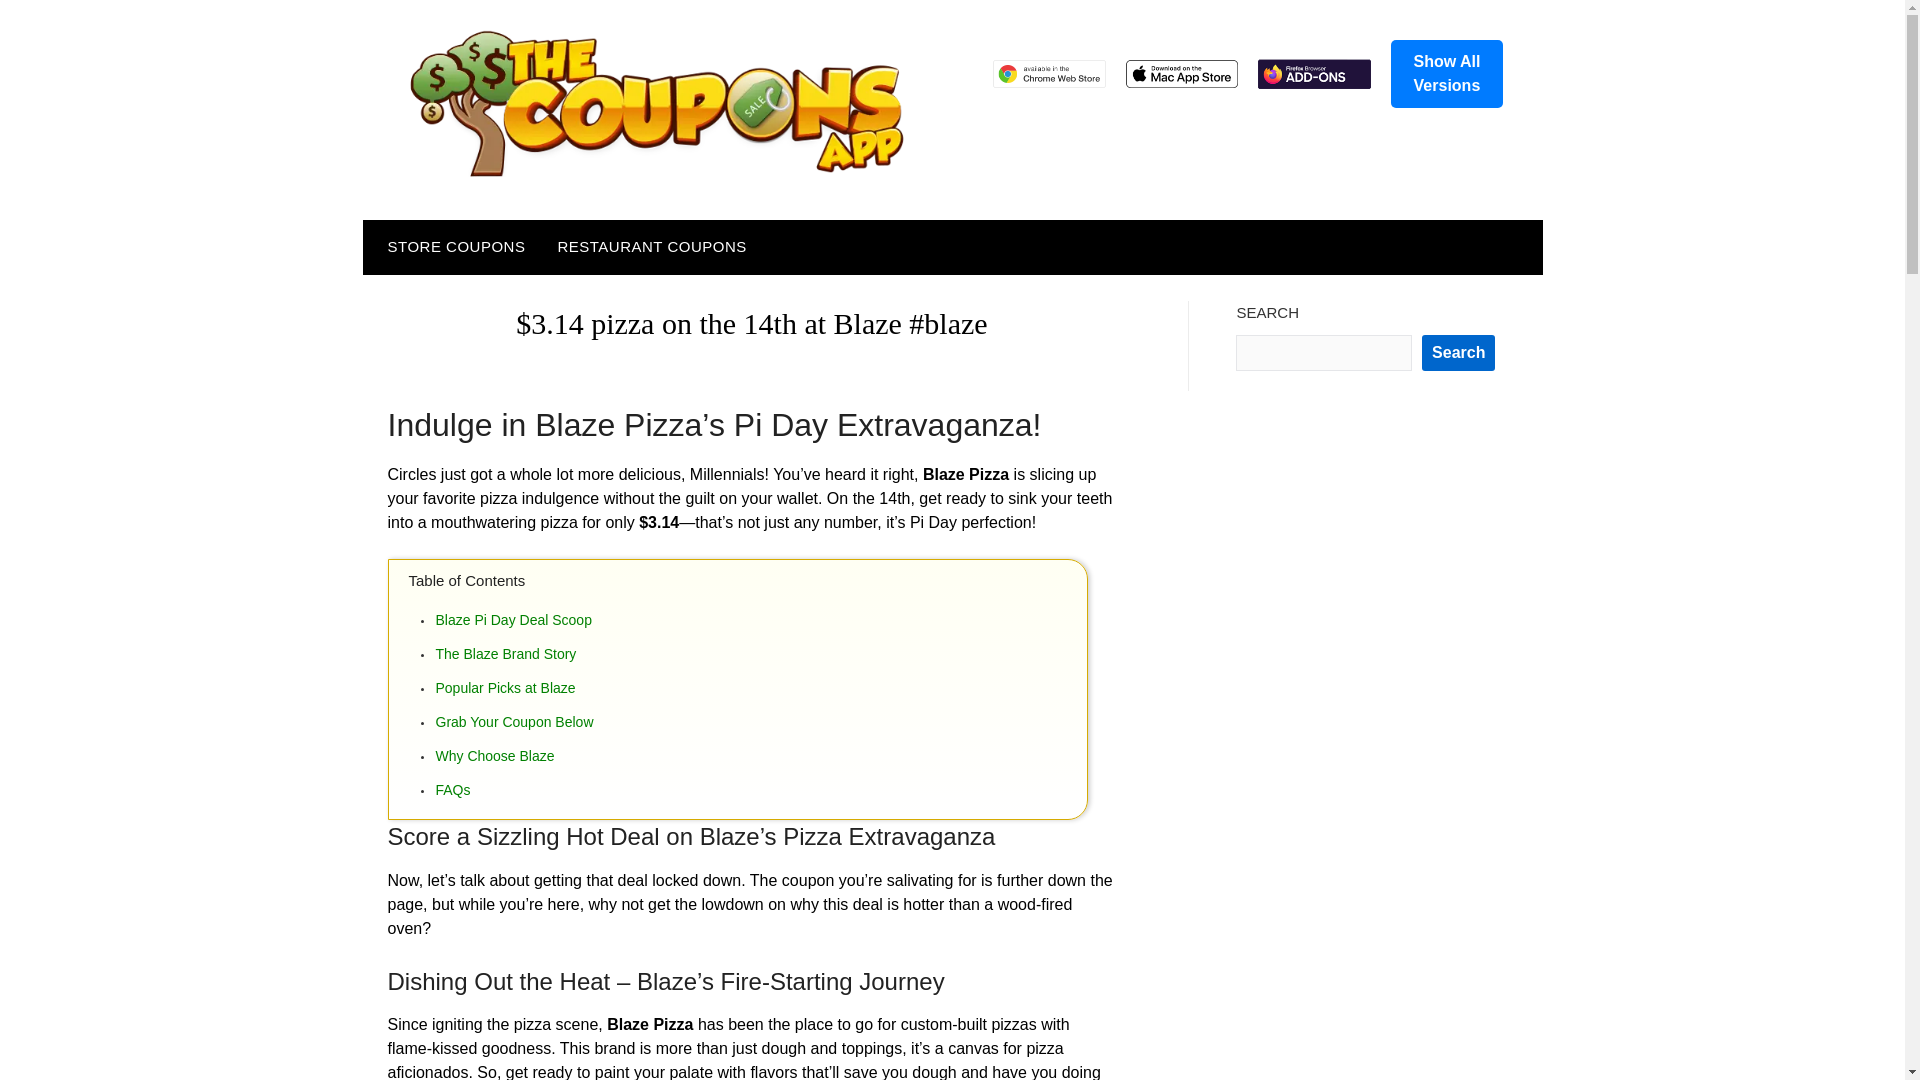  What do you see at coordinates (1446, 74) in the screenshot?
I see `Show All Versions` at bounding box center [1446, 74].